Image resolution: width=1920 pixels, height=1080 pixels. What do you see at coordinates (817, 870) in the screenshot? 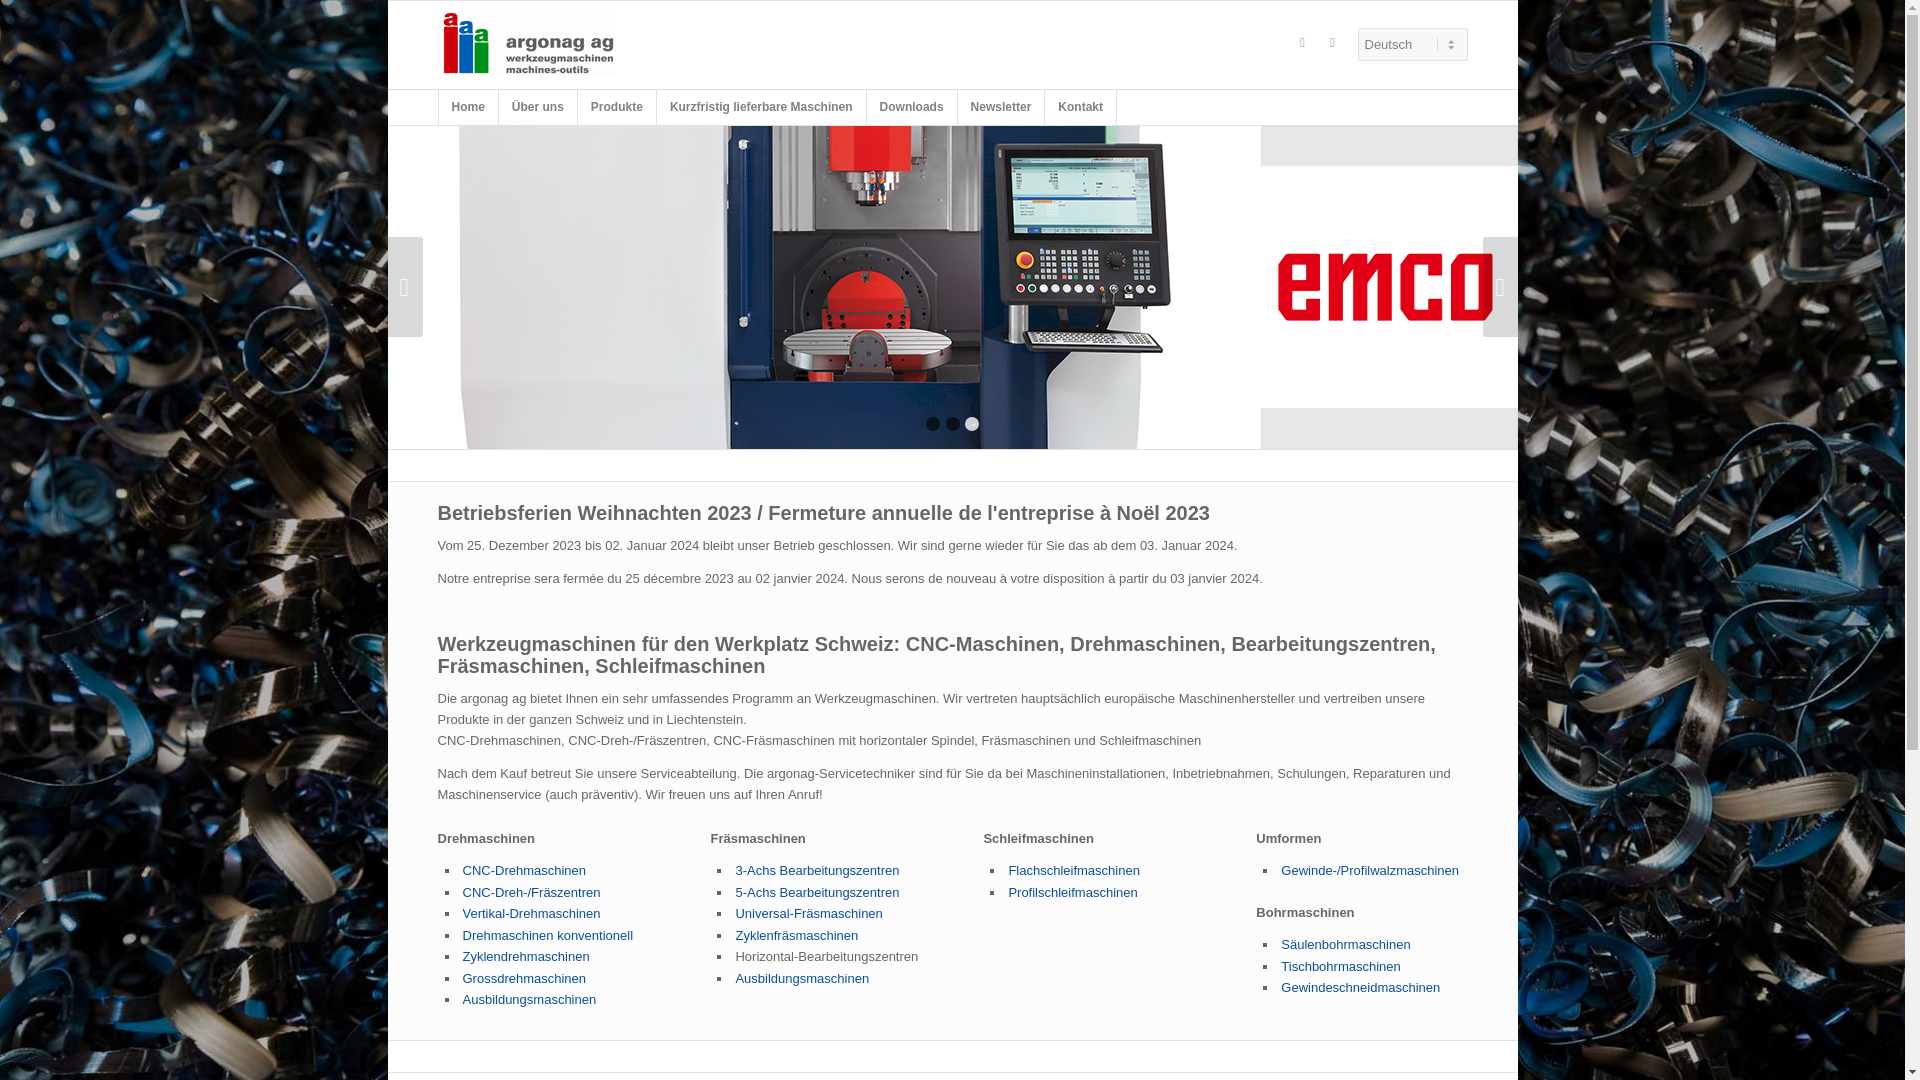
I see `3-Achs Bearbeitungszentren` at bounding box center [817, 870].